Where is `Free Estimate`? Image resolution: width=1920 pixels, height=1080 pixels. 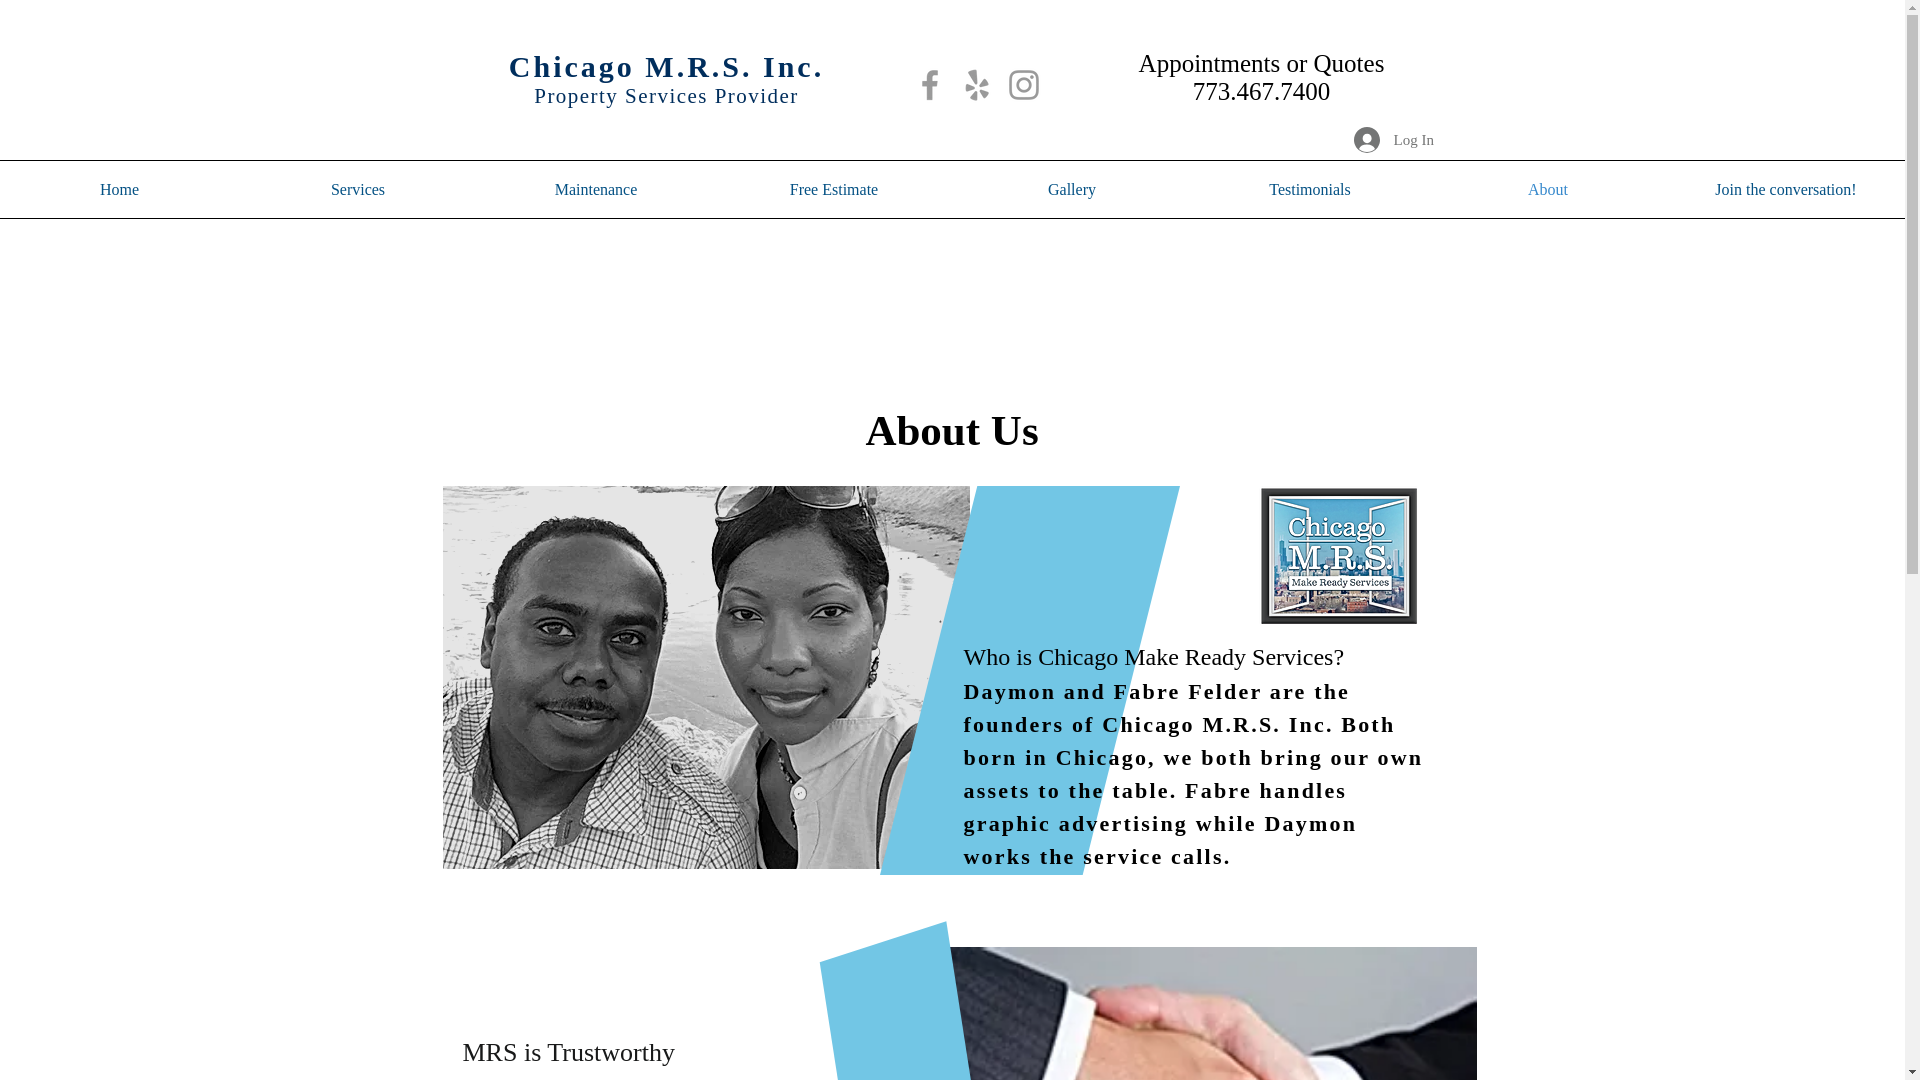
Free Estimate is located at coordinates (833, 190).